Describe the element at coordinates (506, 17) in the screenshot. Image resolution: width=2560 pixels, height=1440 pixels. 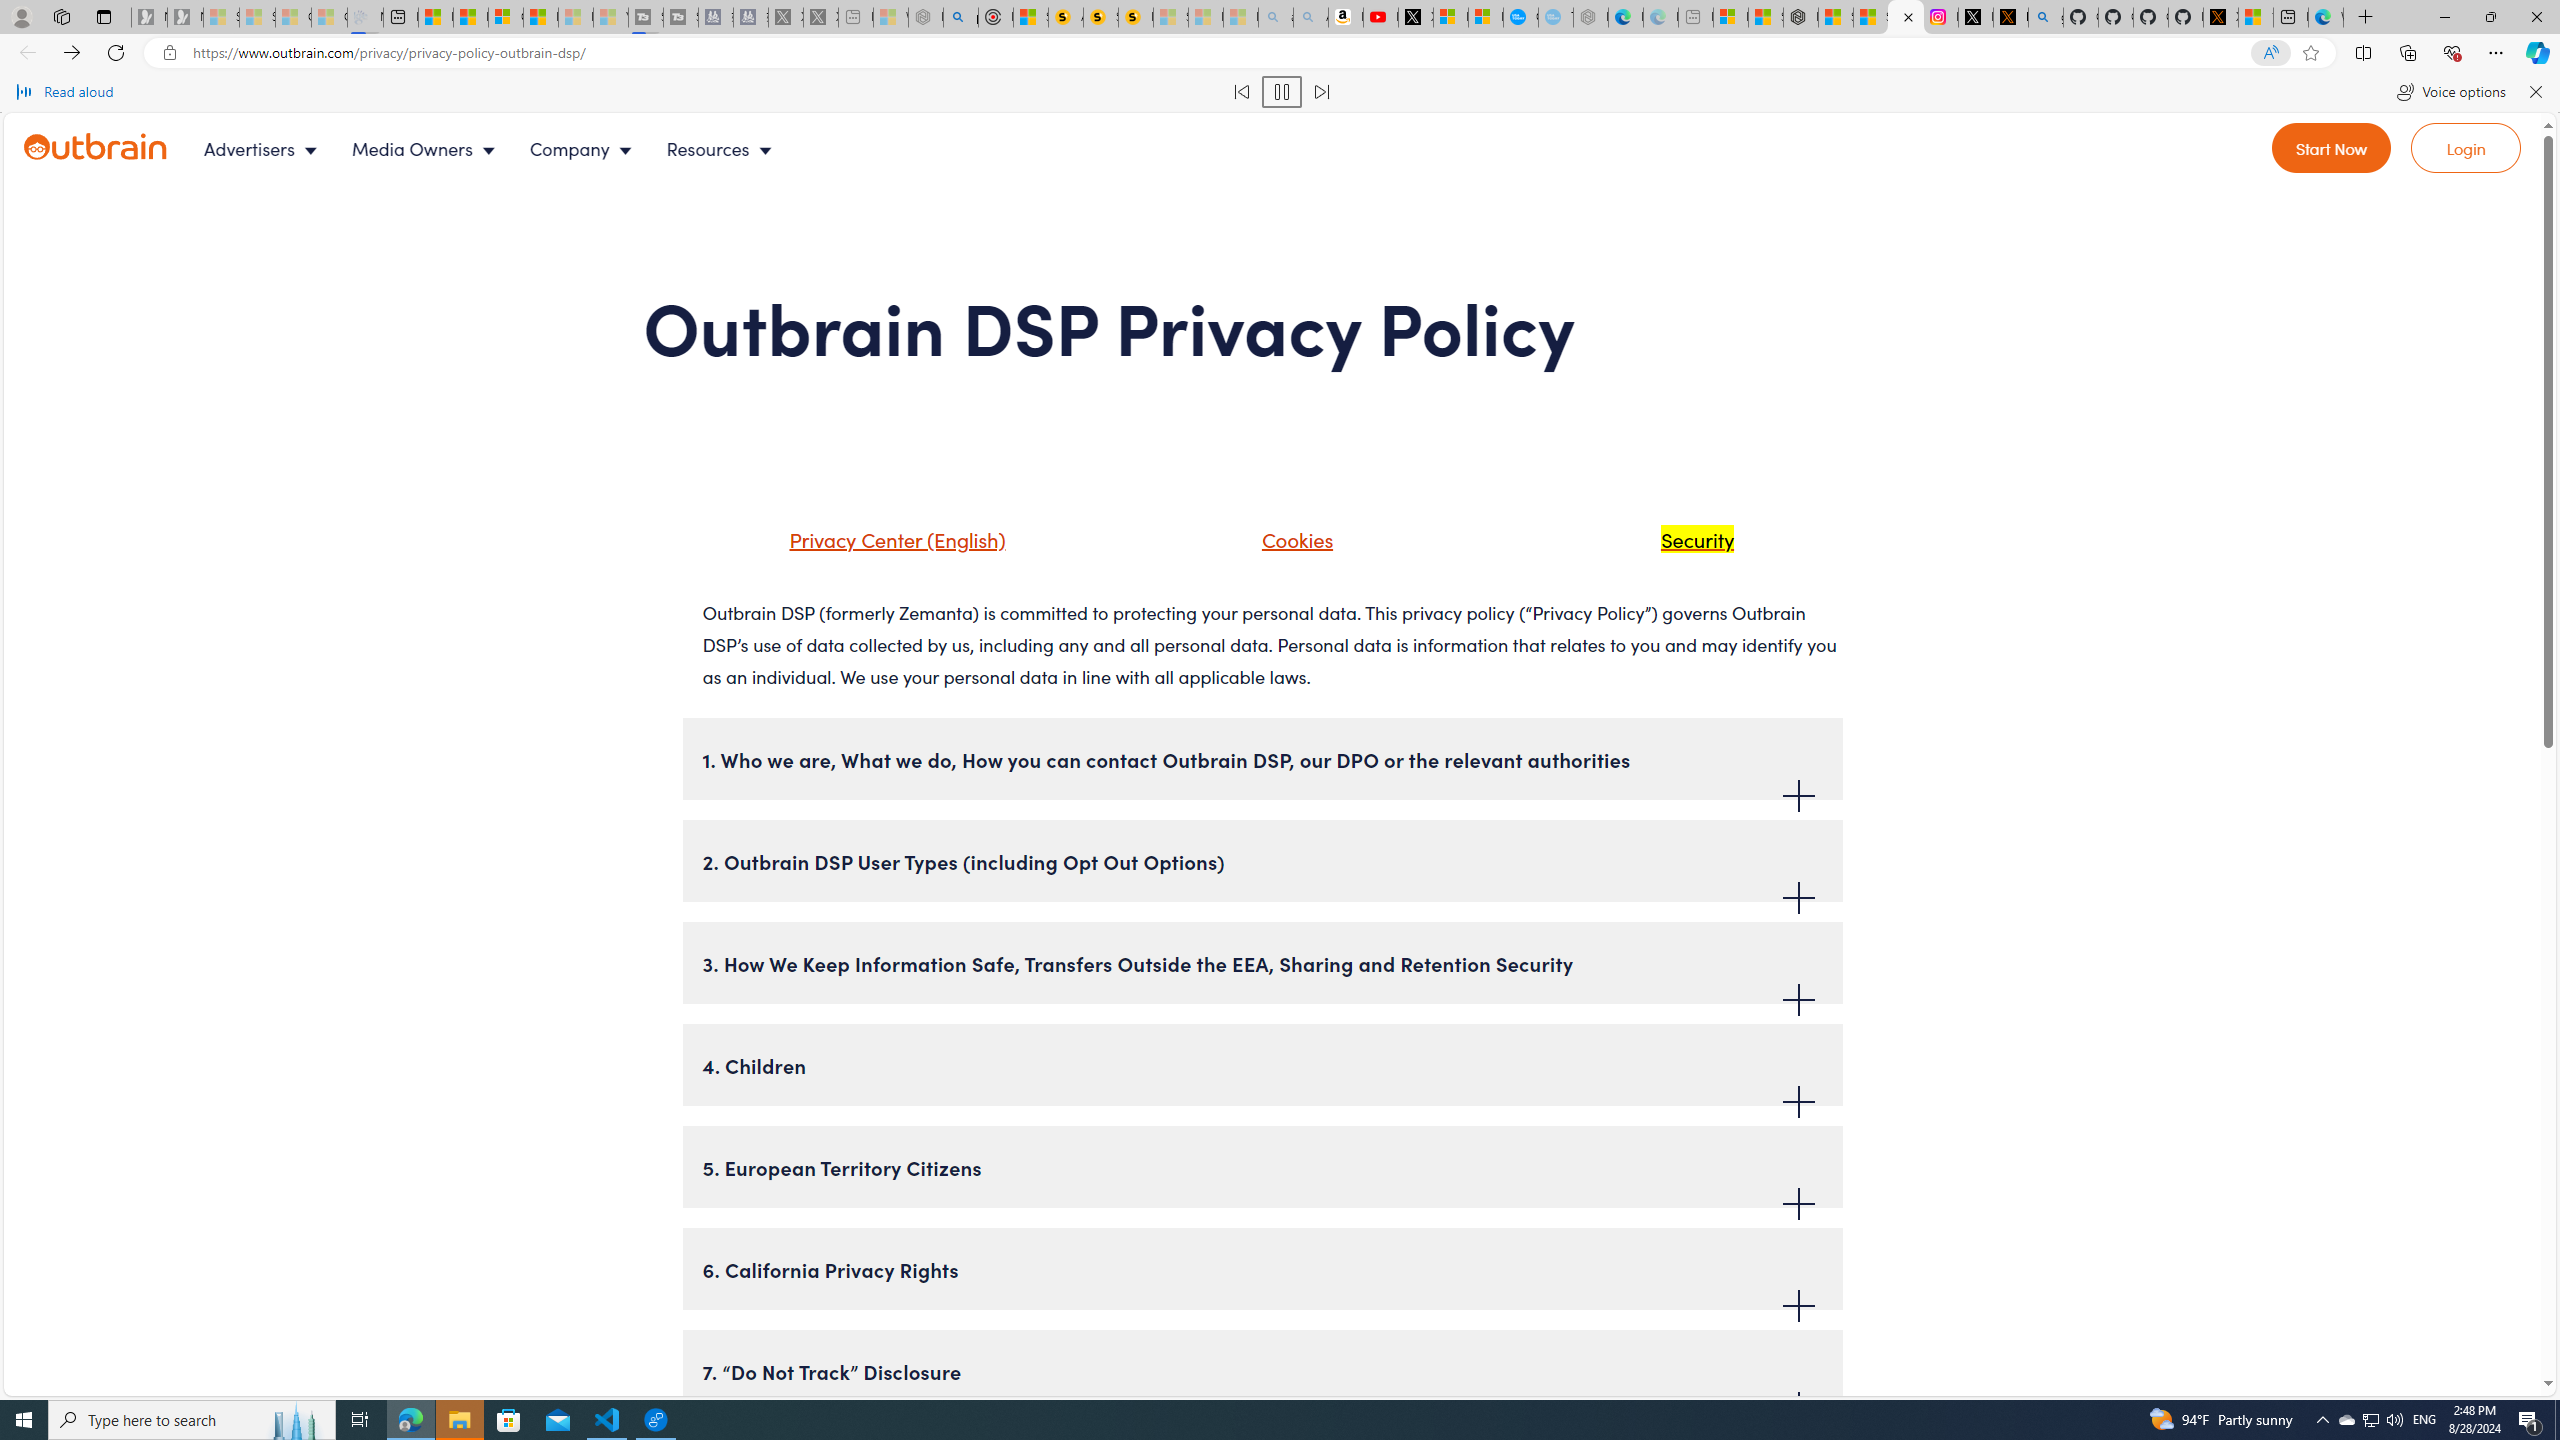
I see `Overview` at that location.